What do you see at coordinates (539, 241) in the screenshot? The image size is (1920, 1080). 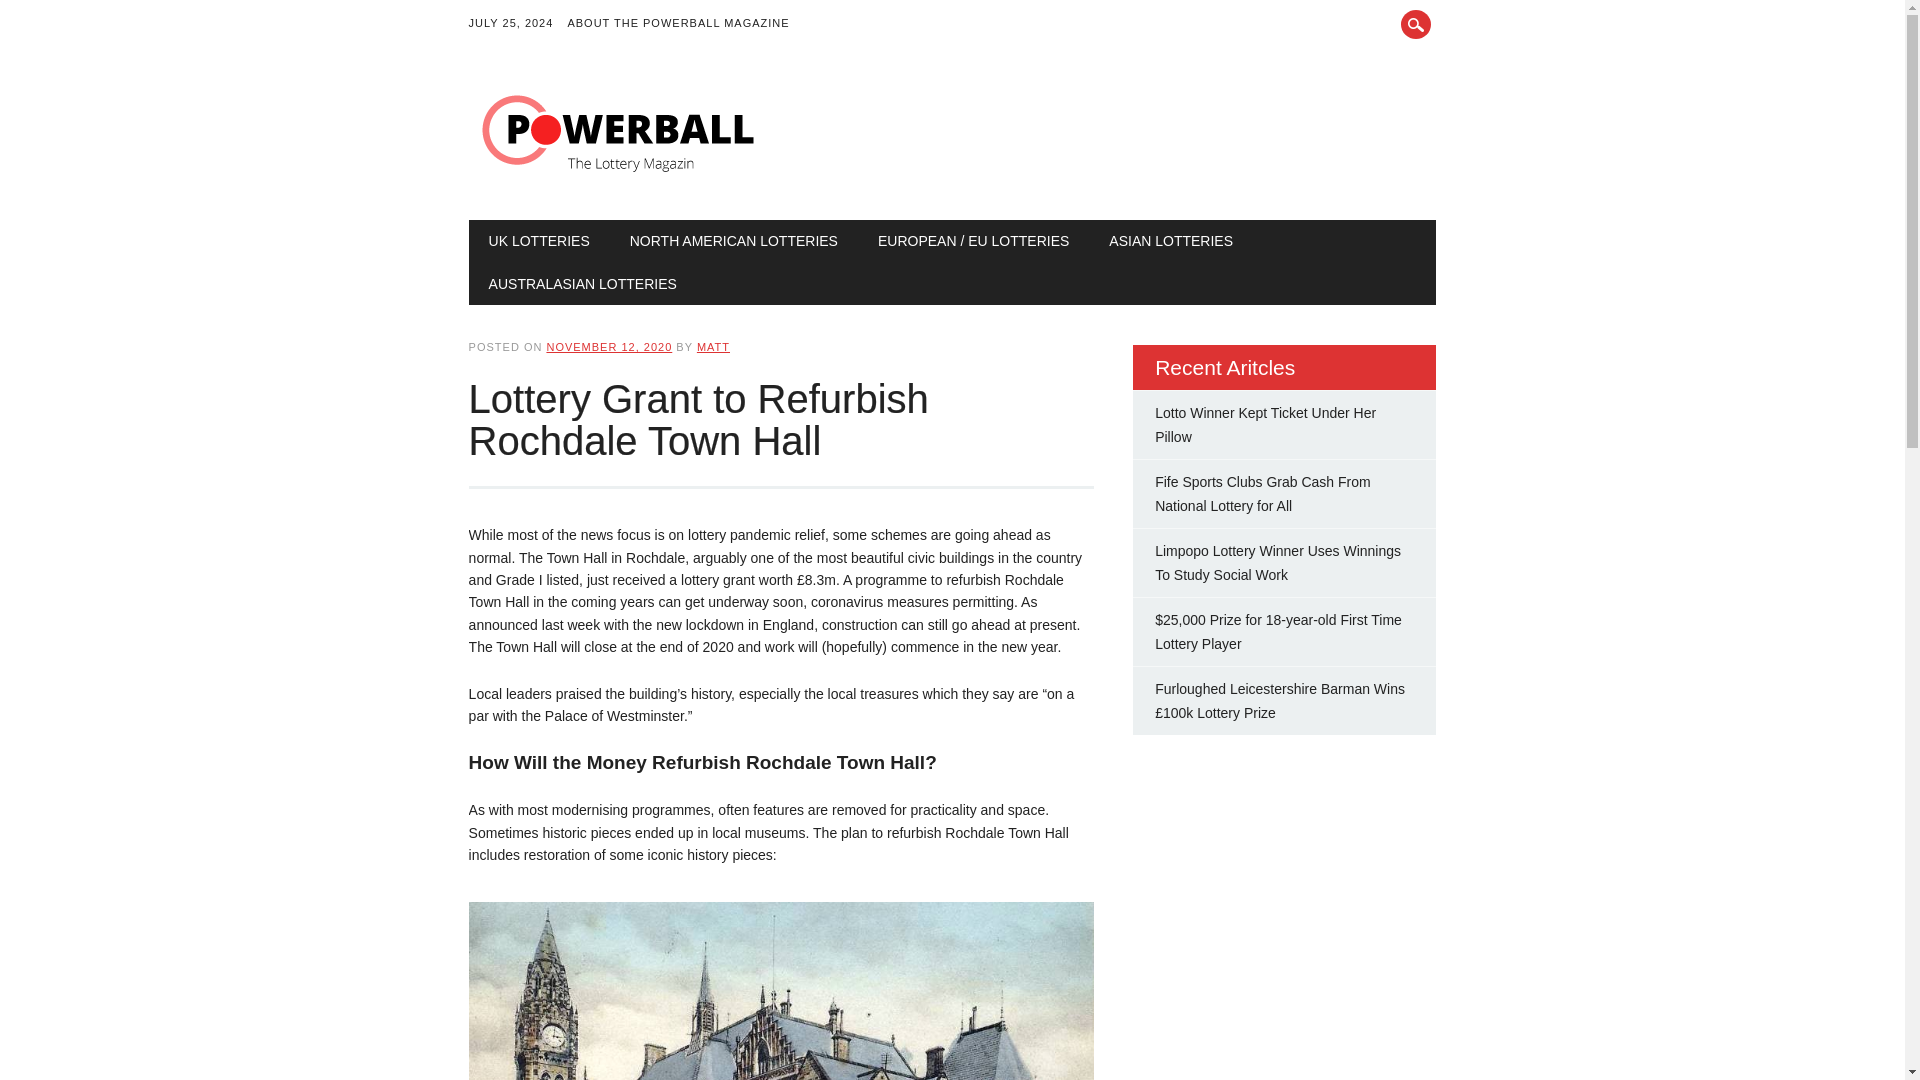 I see `UK LOTTERIES` at bounding box center [539, 241].